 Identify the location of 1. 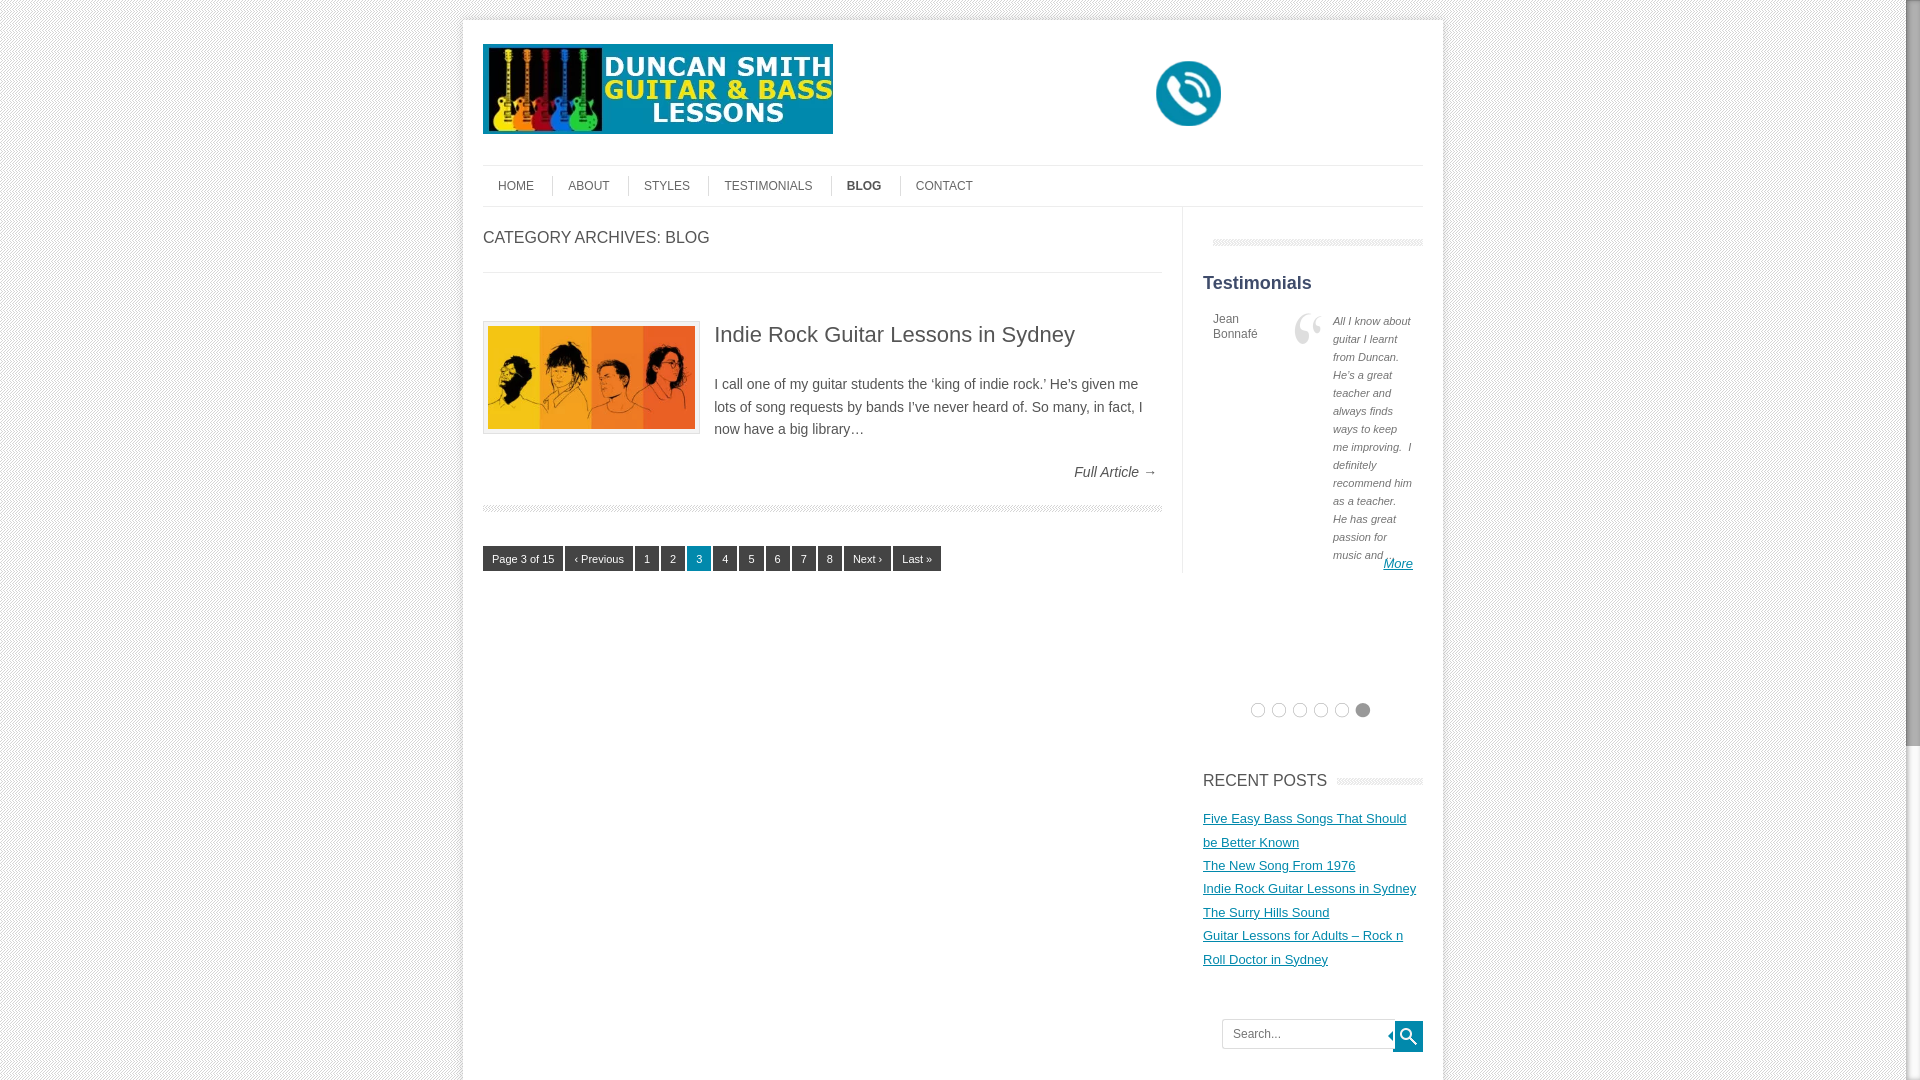
(647, 558).